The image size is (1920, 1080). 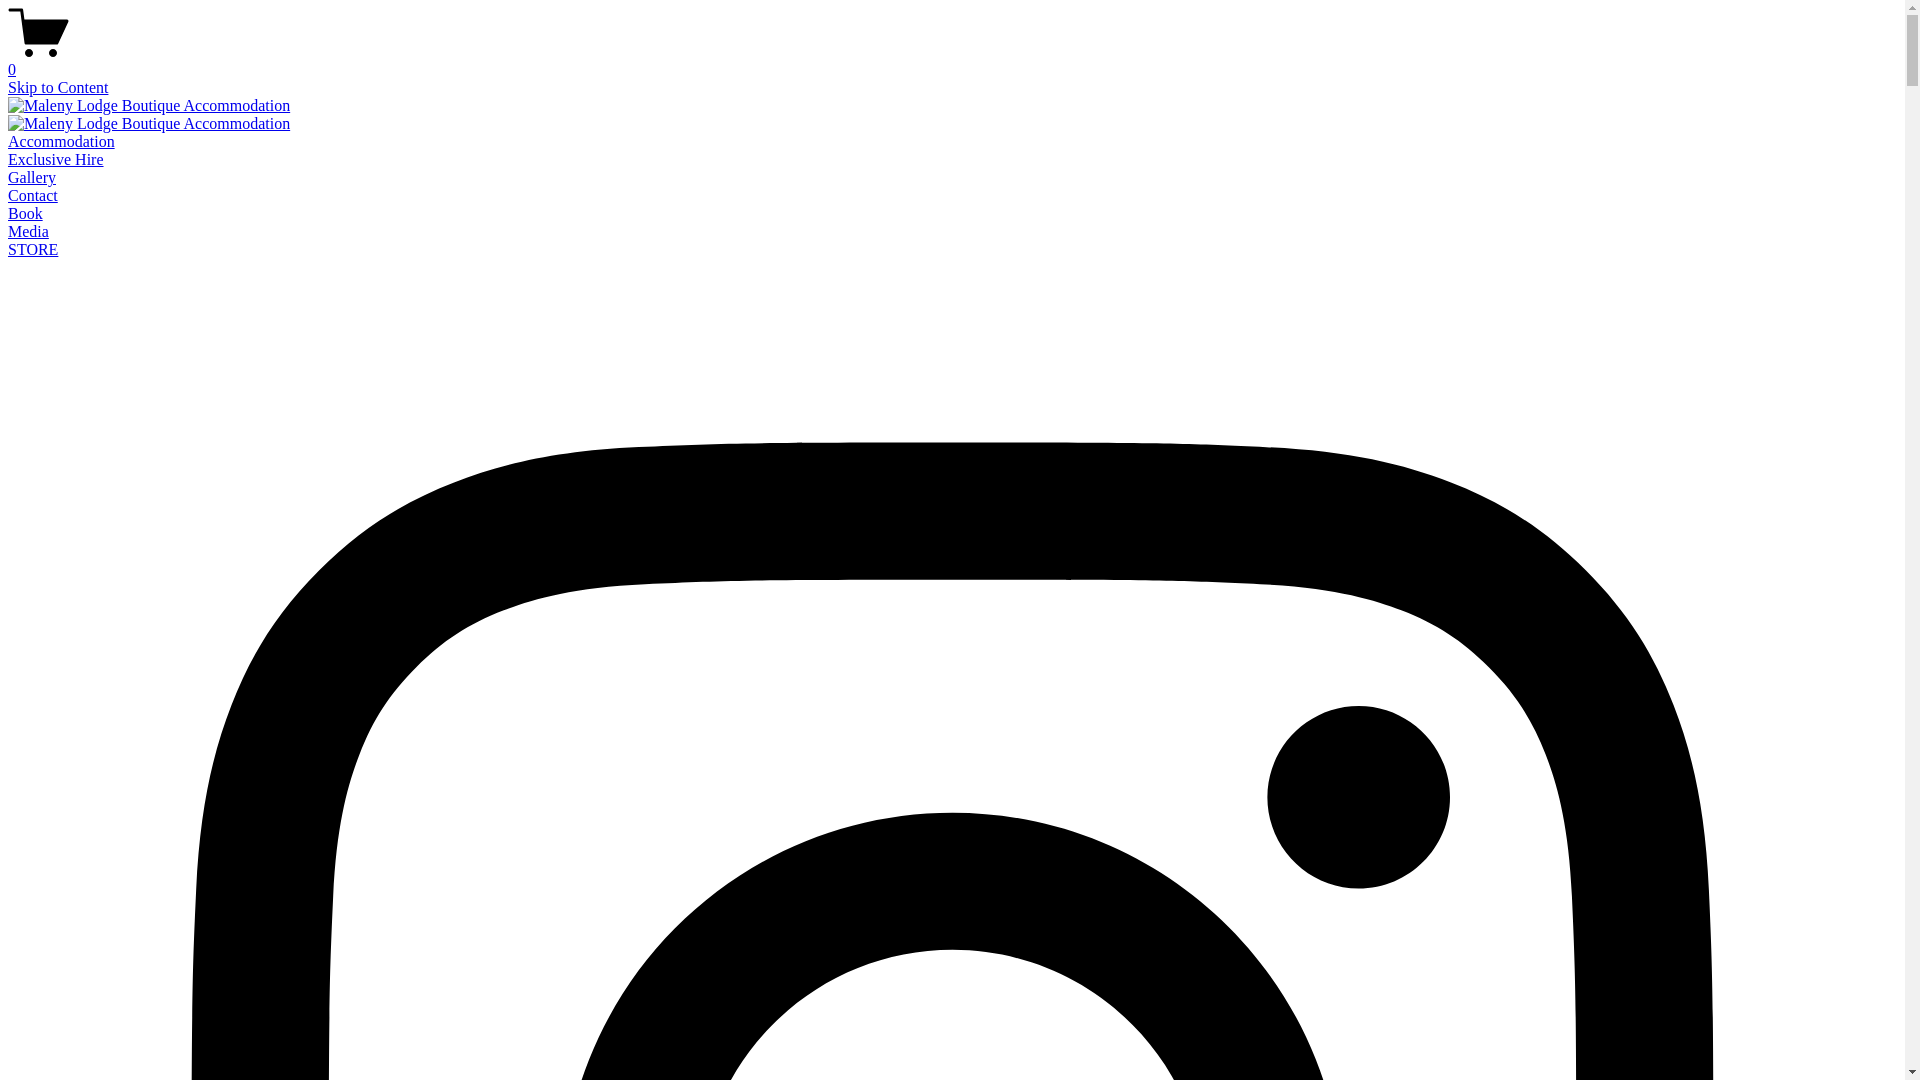 I want to click on Book, so click(x=26, y=214).